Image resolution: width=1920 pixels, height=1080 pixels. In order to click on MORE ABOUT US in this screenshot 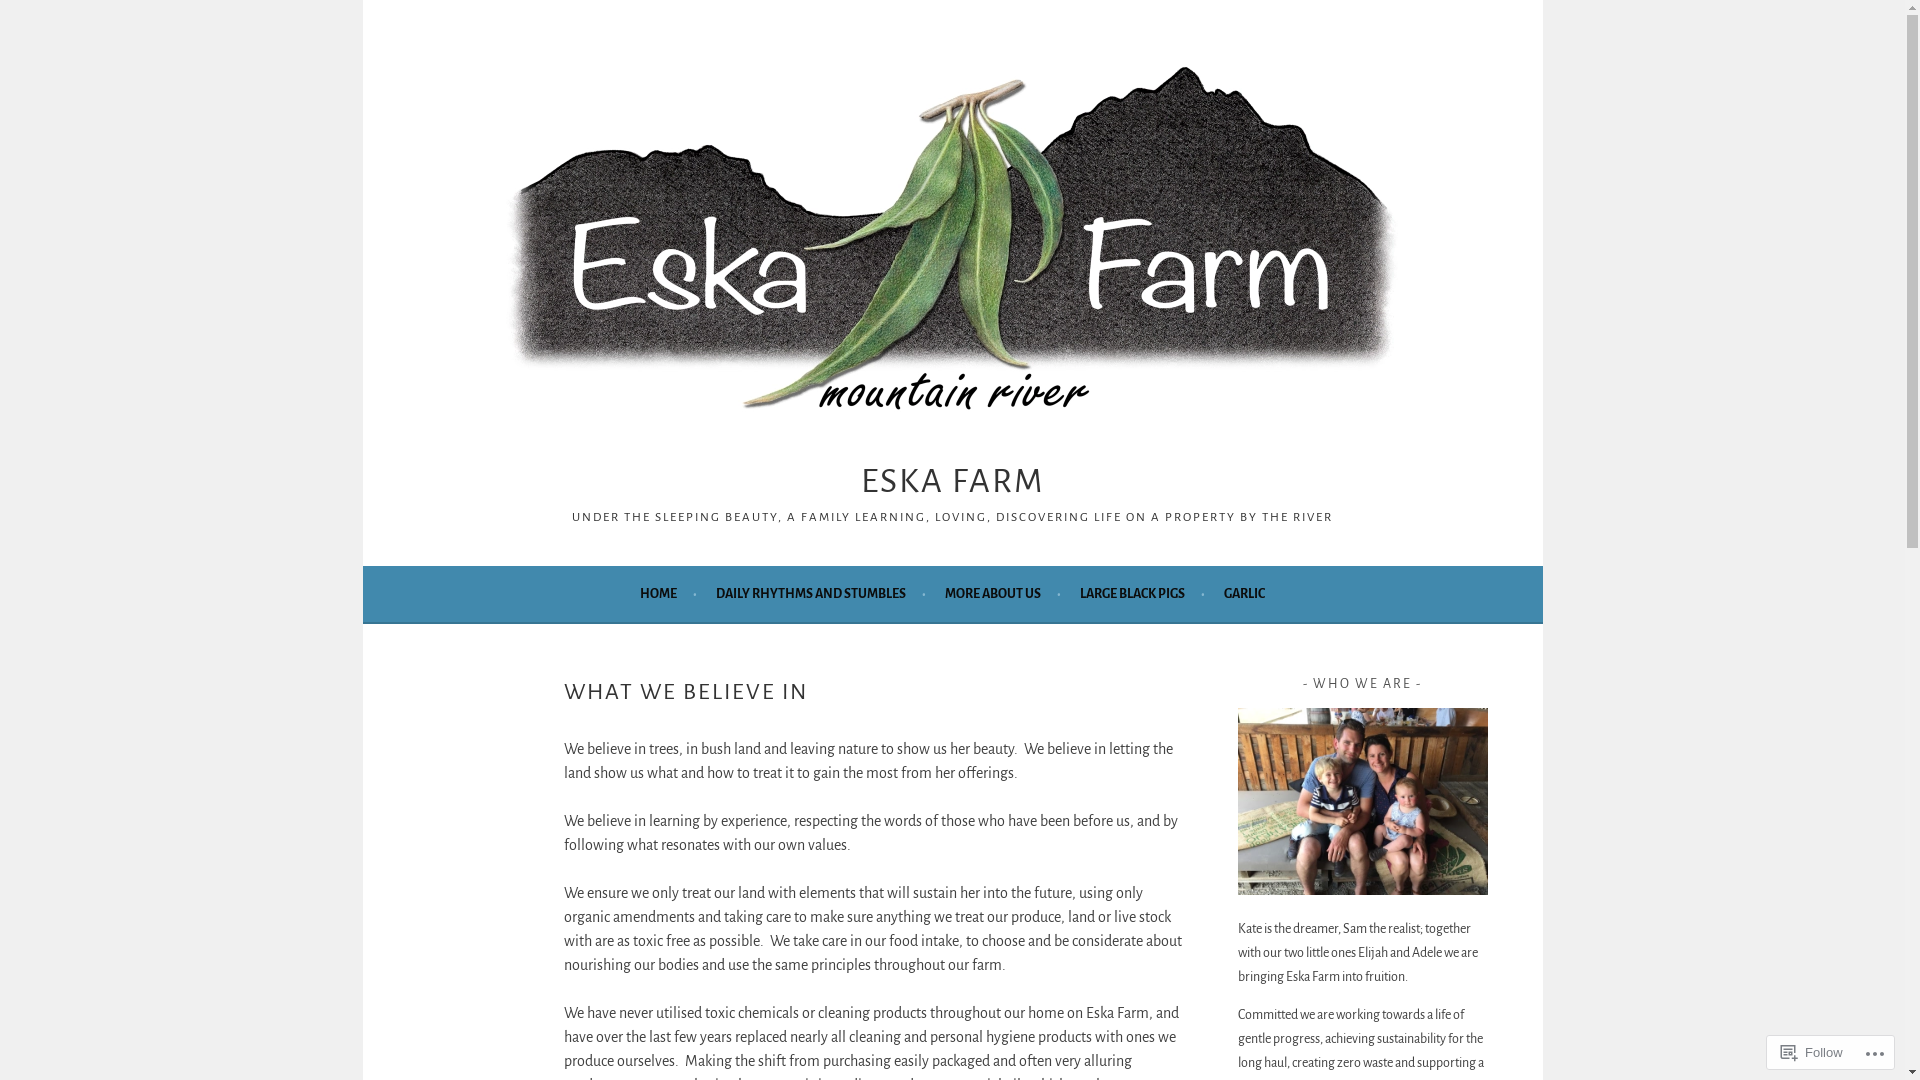, I will do `click(1003, 594)`.